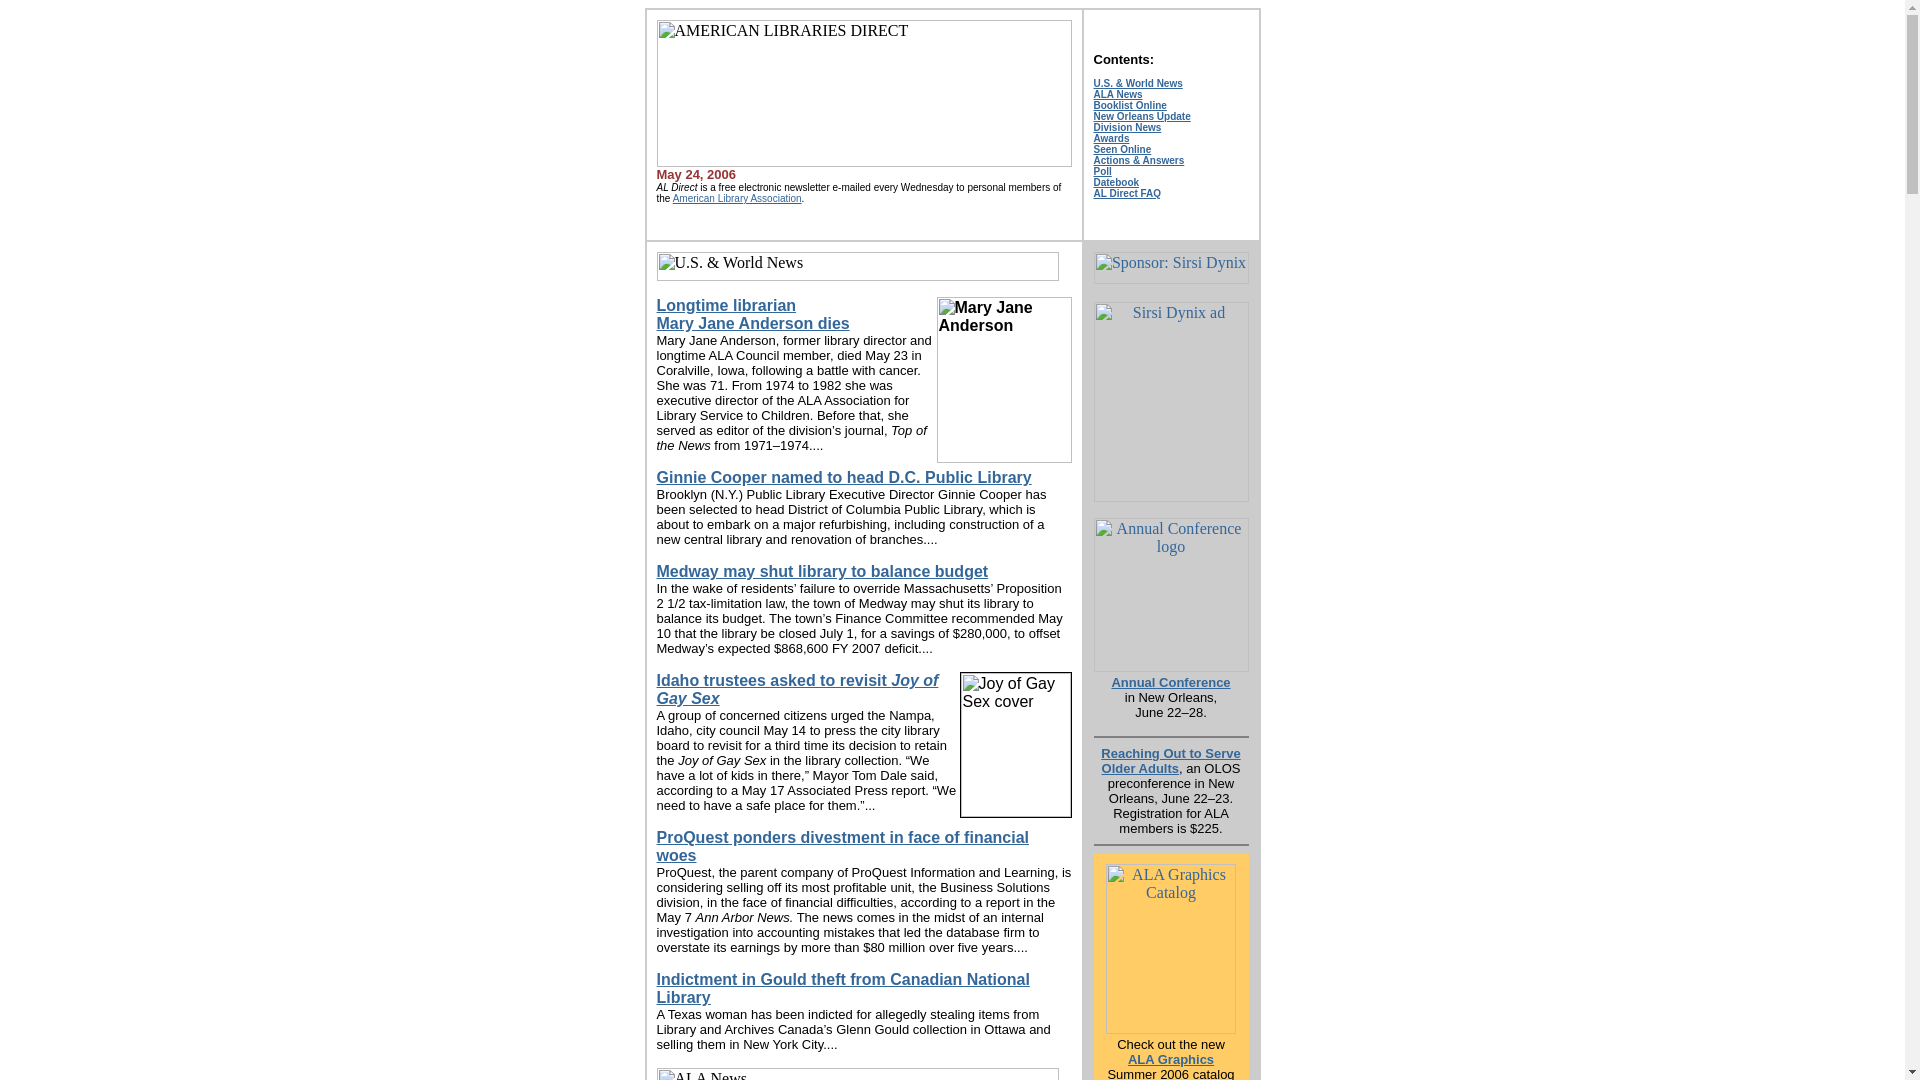 The image size is (1920, 1080). What do you see at coordinates (1128, 192) in the screenshot?
I see `American Library Association` at bounding box center [1128, 192].